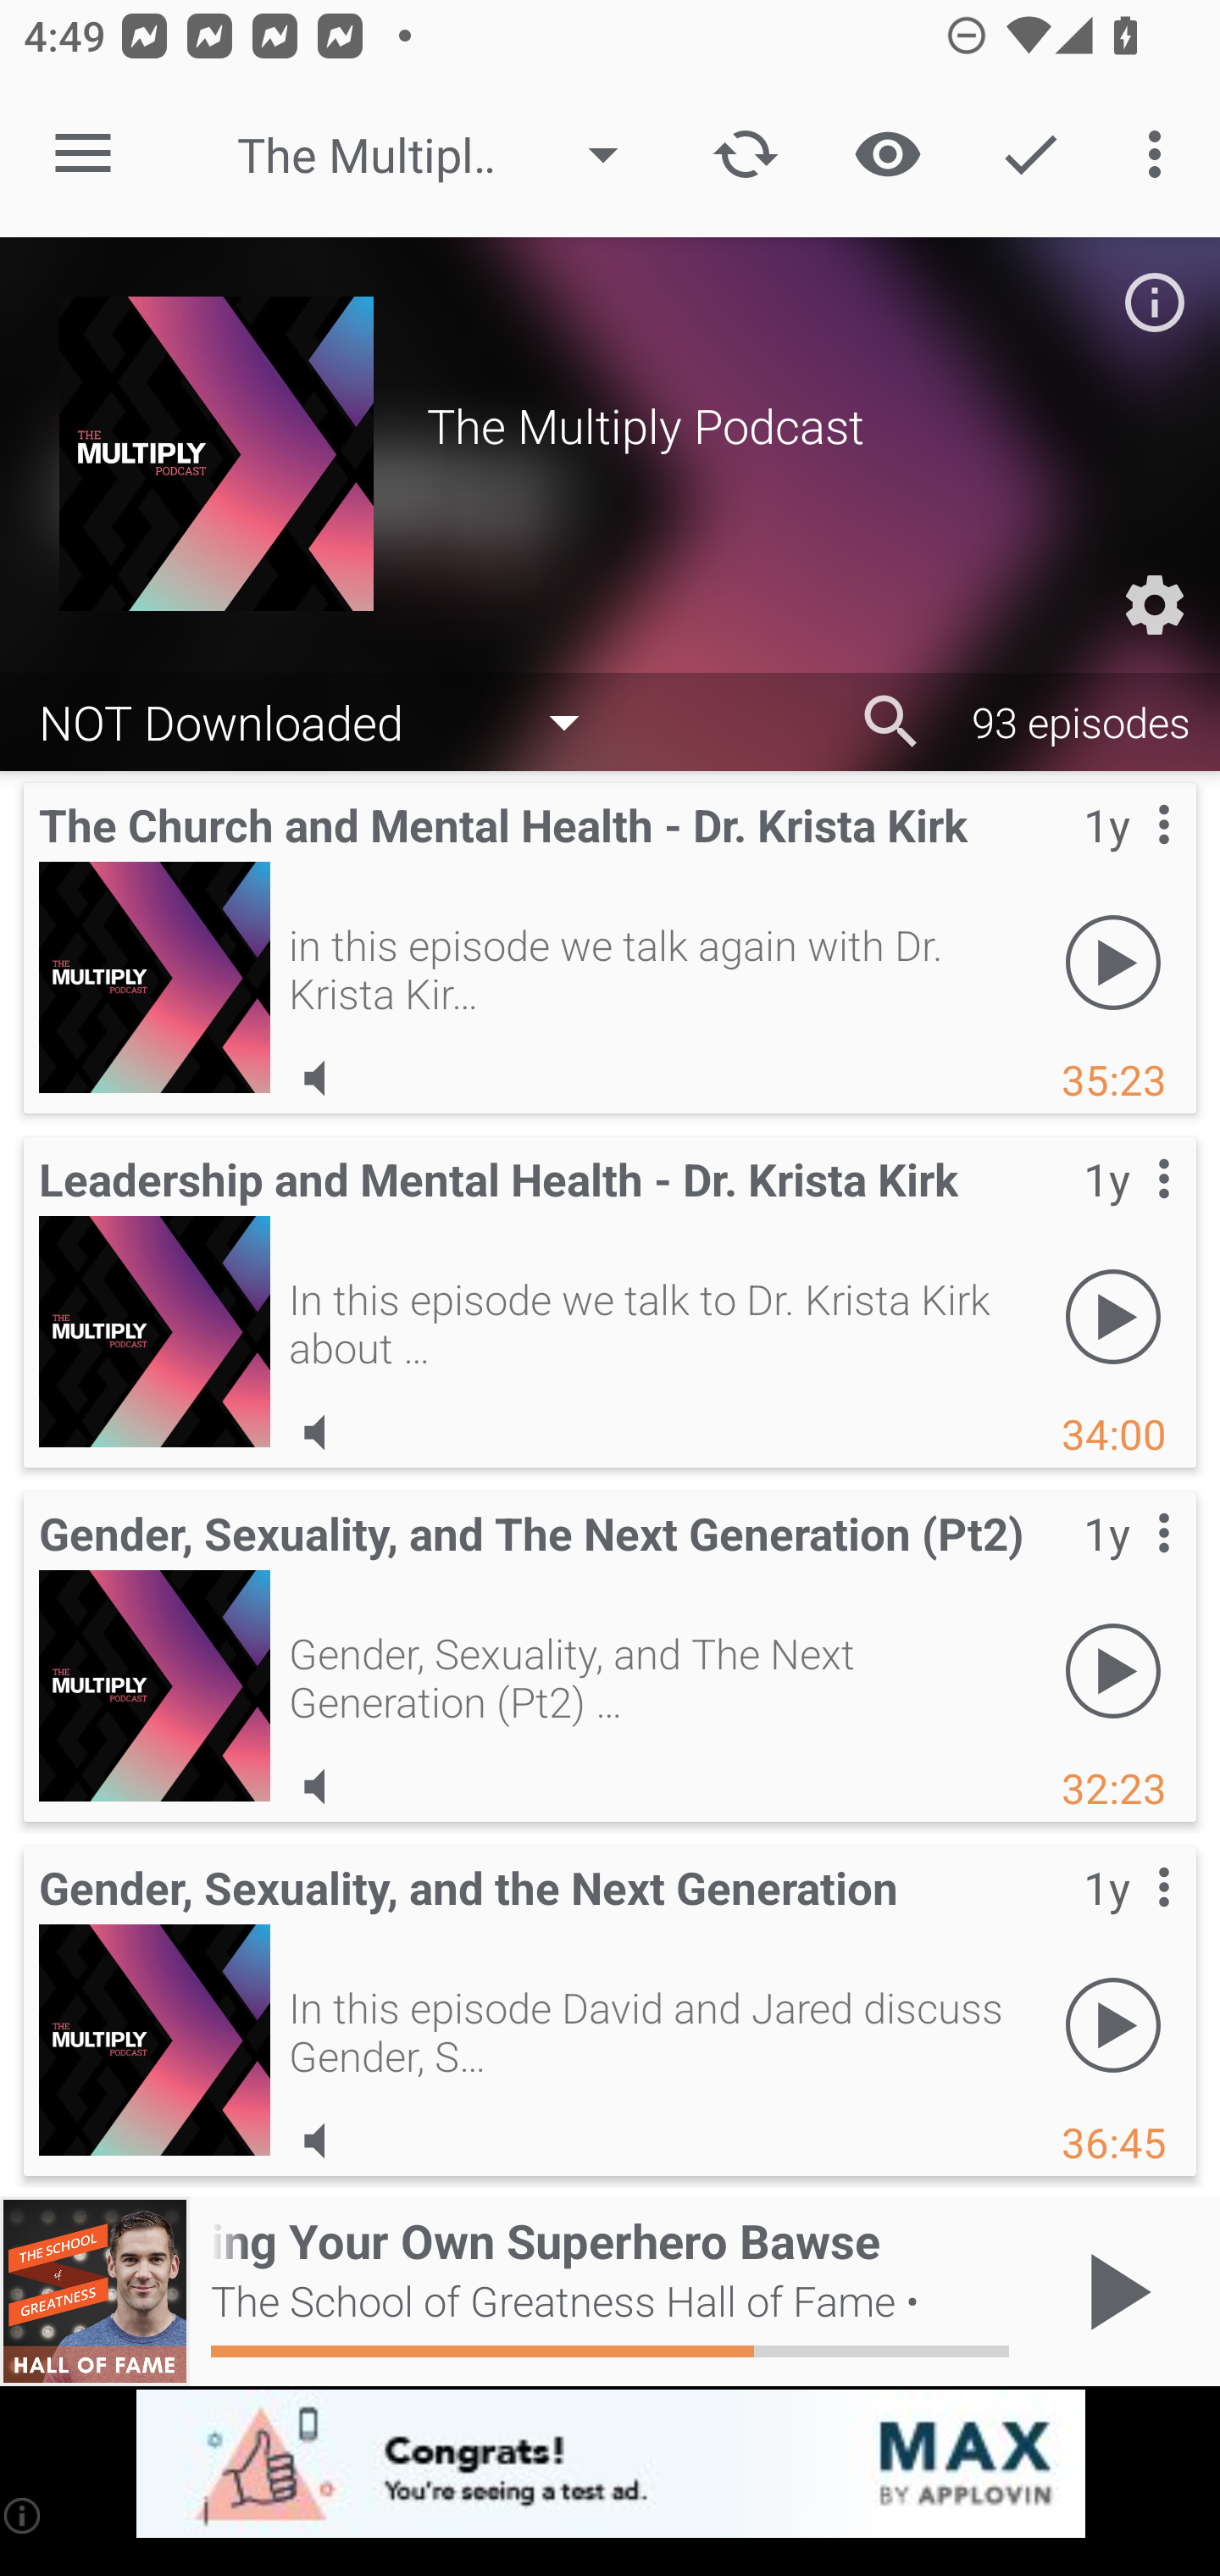 This screenshot has width=1220, height=2576. What do you see at coordinates (887, 154) in the screenshot?
I see `Show / Hide played content` at bounding box center [887, 154].